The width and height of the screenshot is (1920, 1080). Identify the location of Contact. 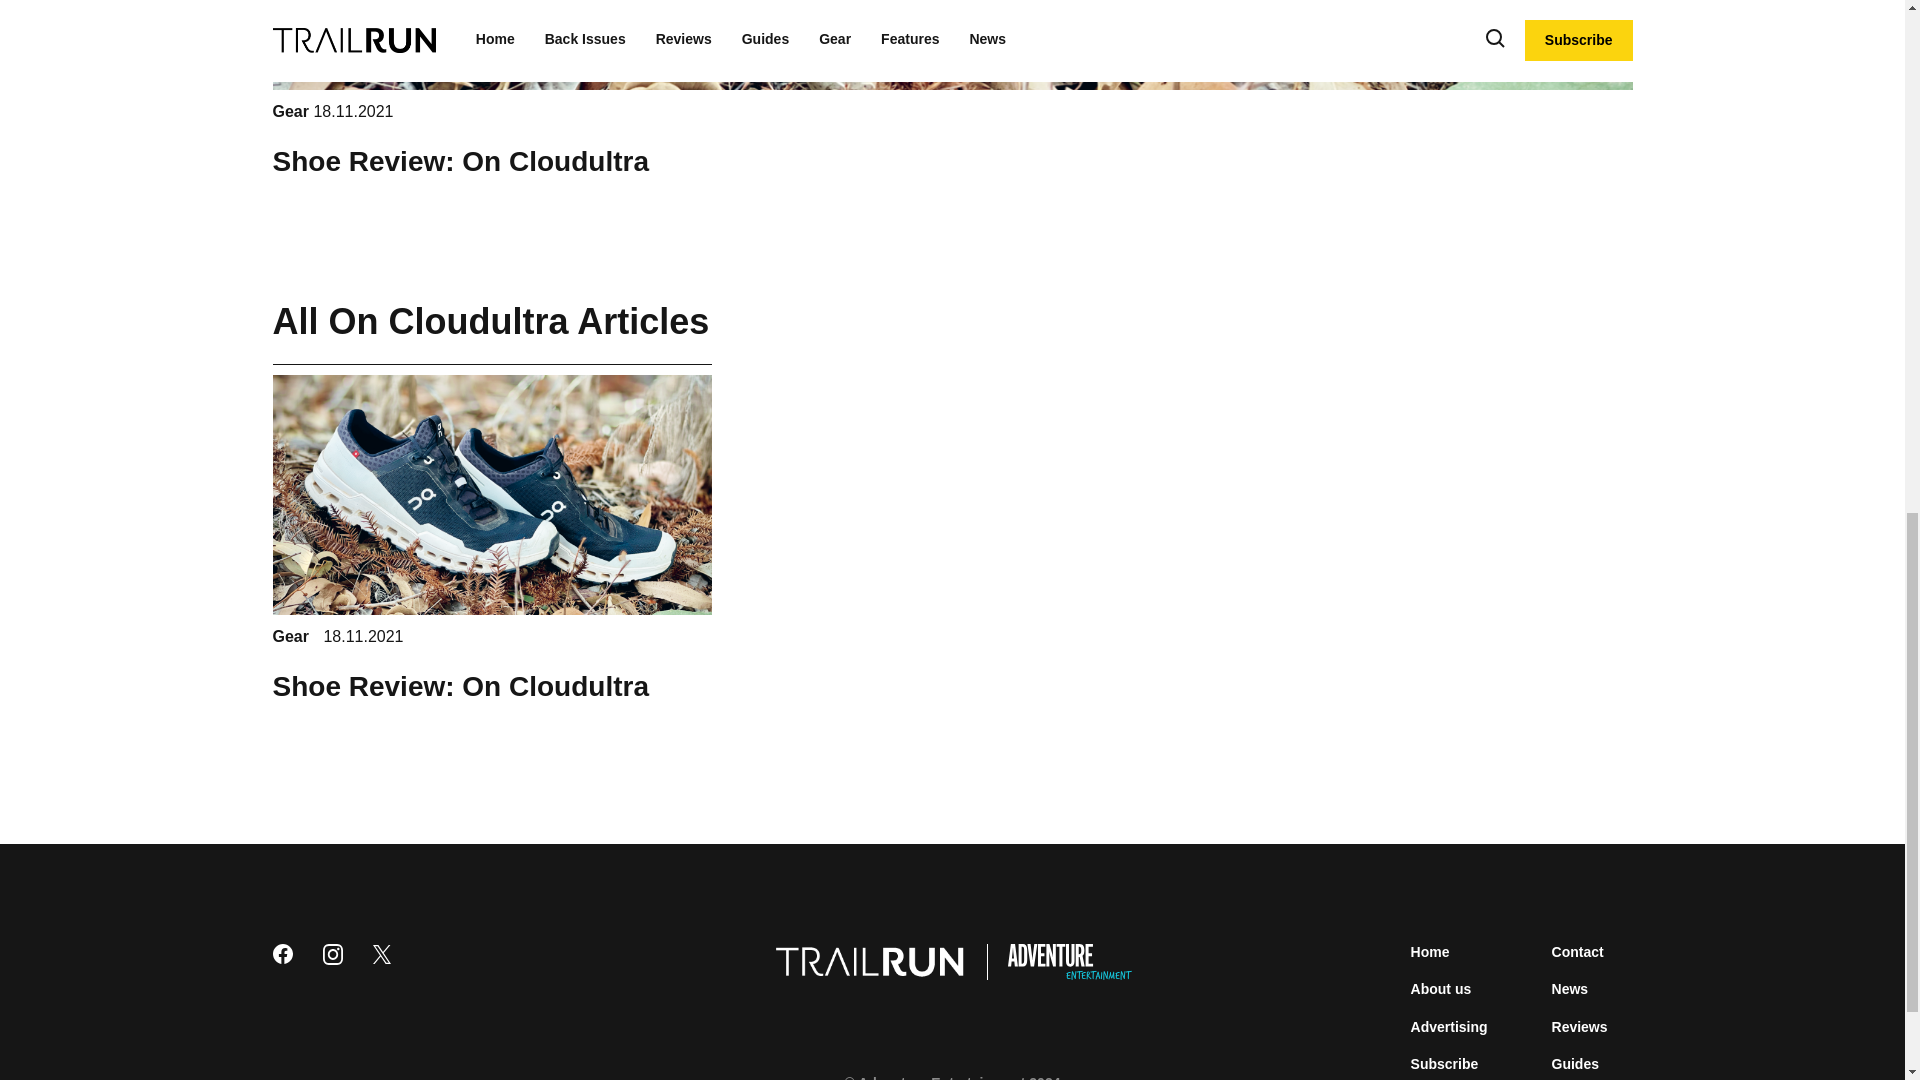
(1577, 952).